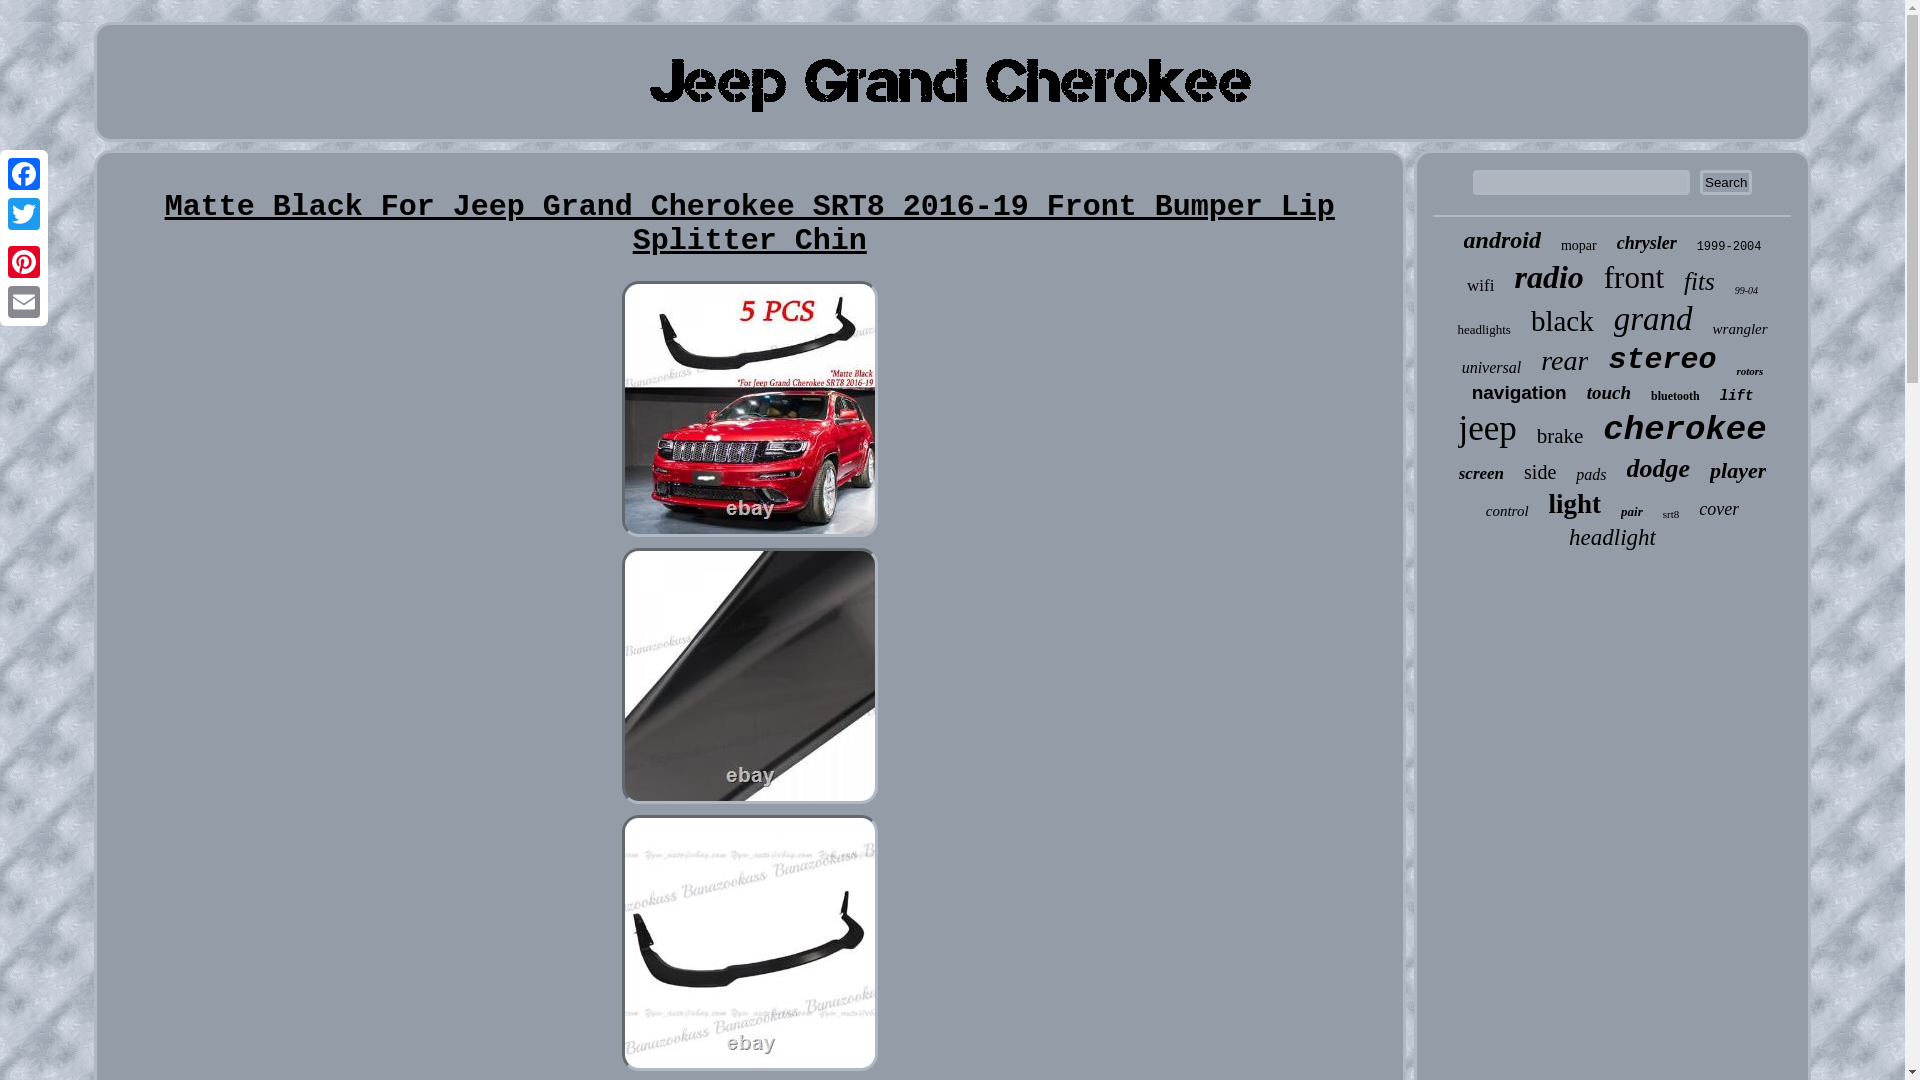 The image size is (1920, 1080). Describe the element at coordinates (1502, 240) in the screenshot. I see `android` at that location.